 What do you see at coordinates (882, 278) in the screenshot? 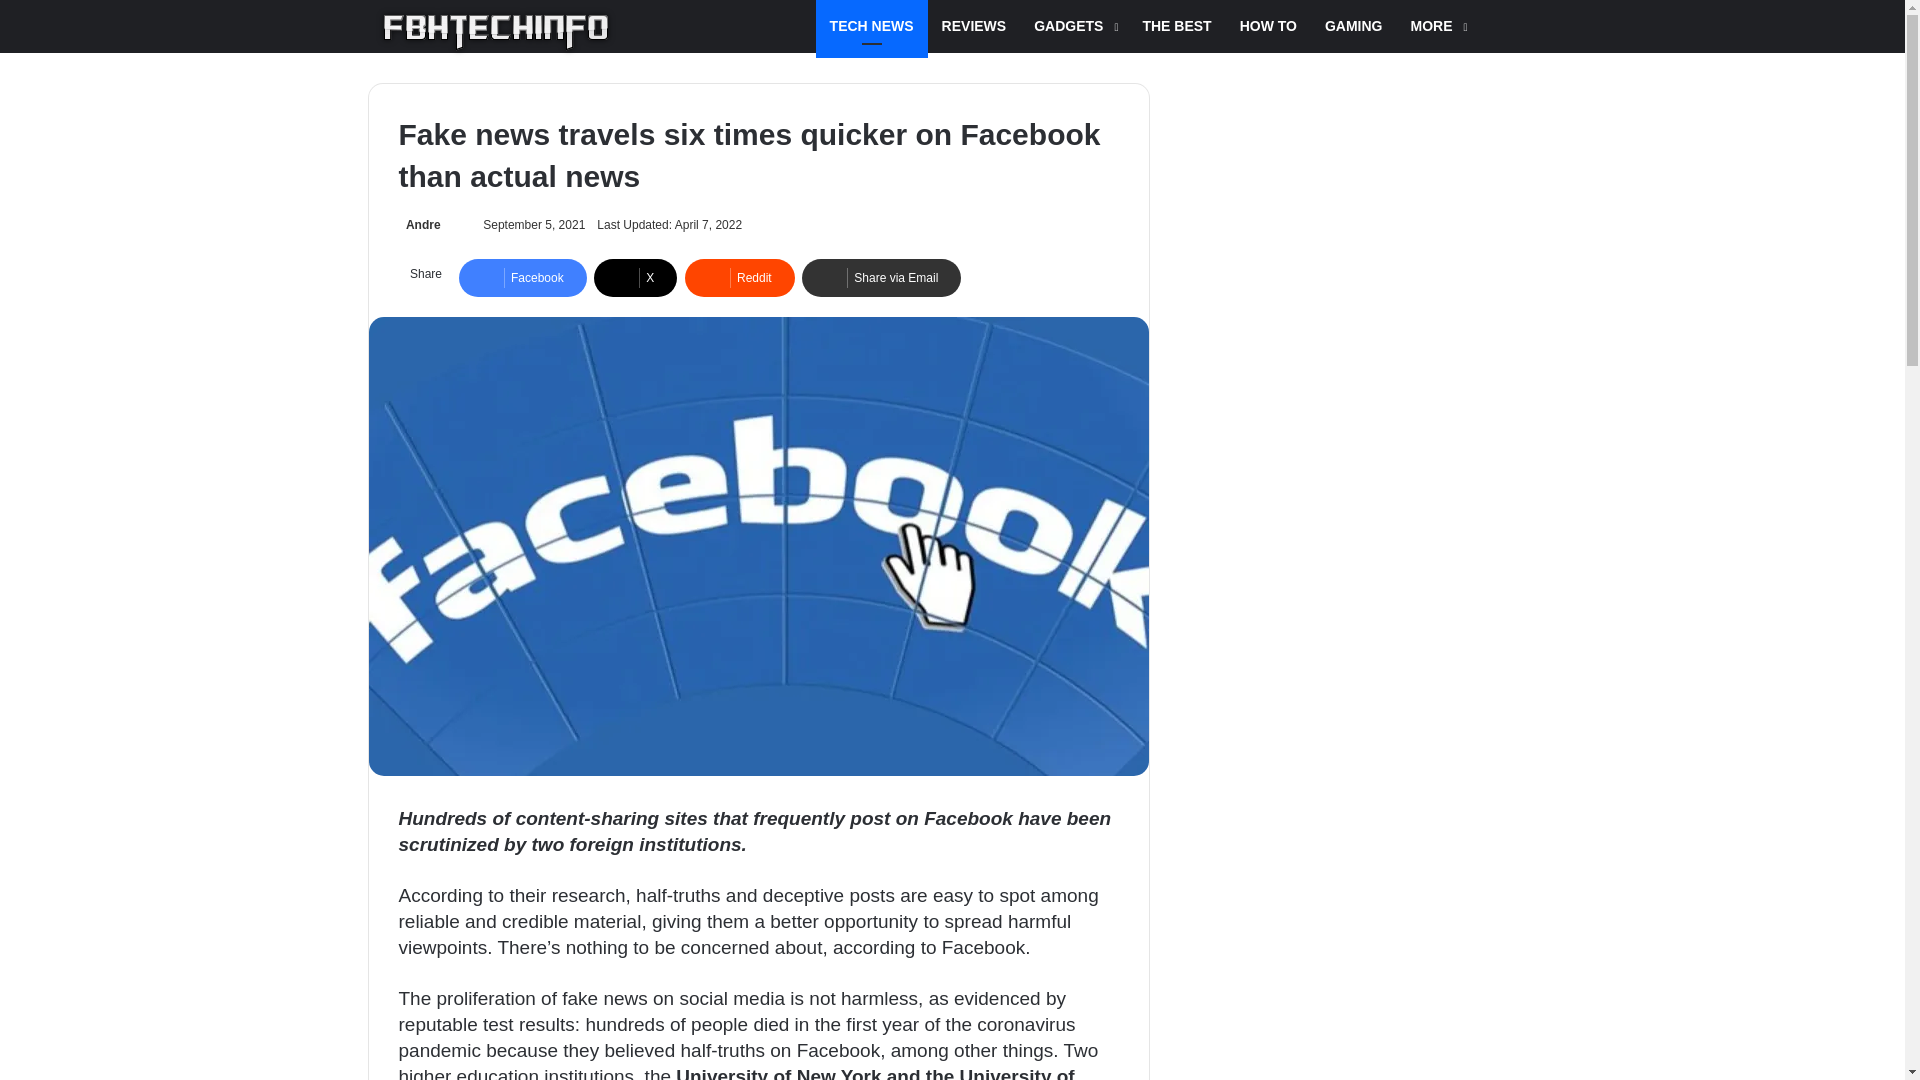
I see `Share via Email` at bounding box center [882, 278].